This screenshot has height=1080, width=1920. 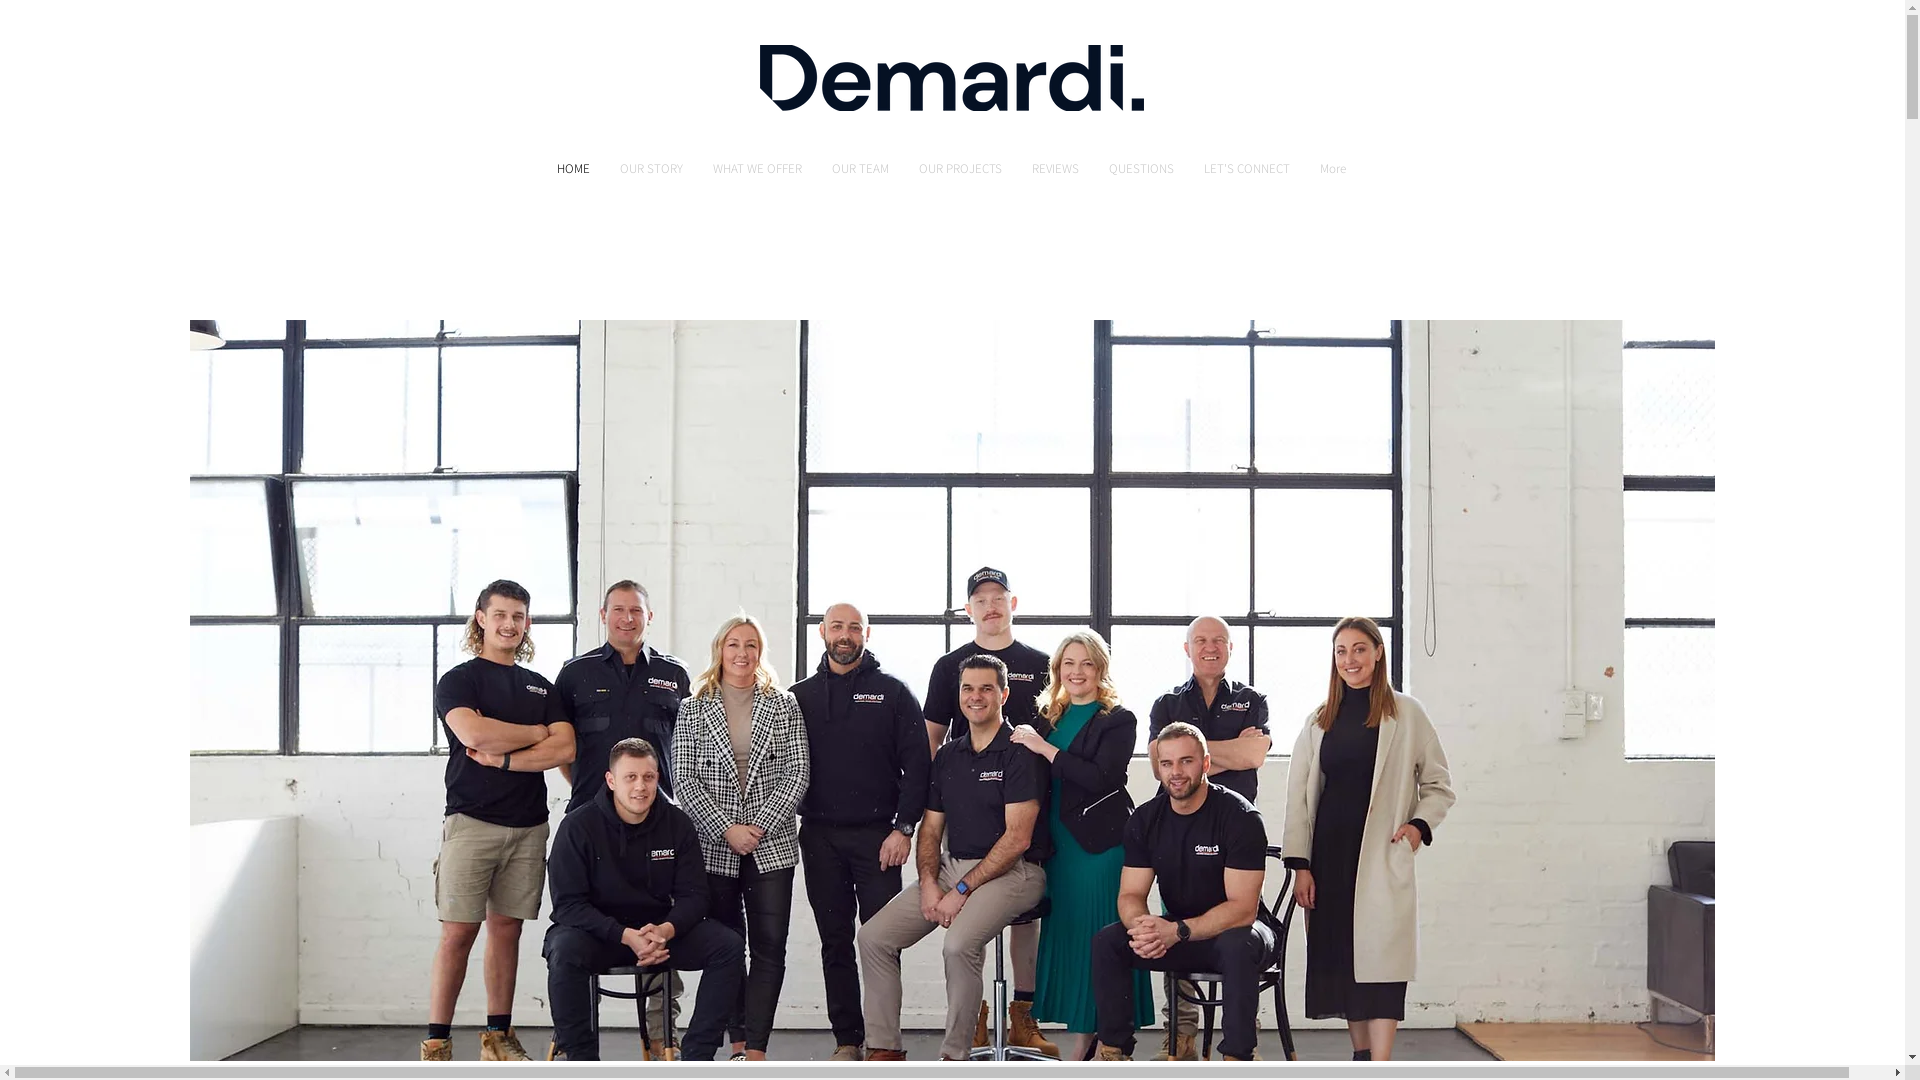 I want to click on REVIEWS, so click(x=1054, y=176).